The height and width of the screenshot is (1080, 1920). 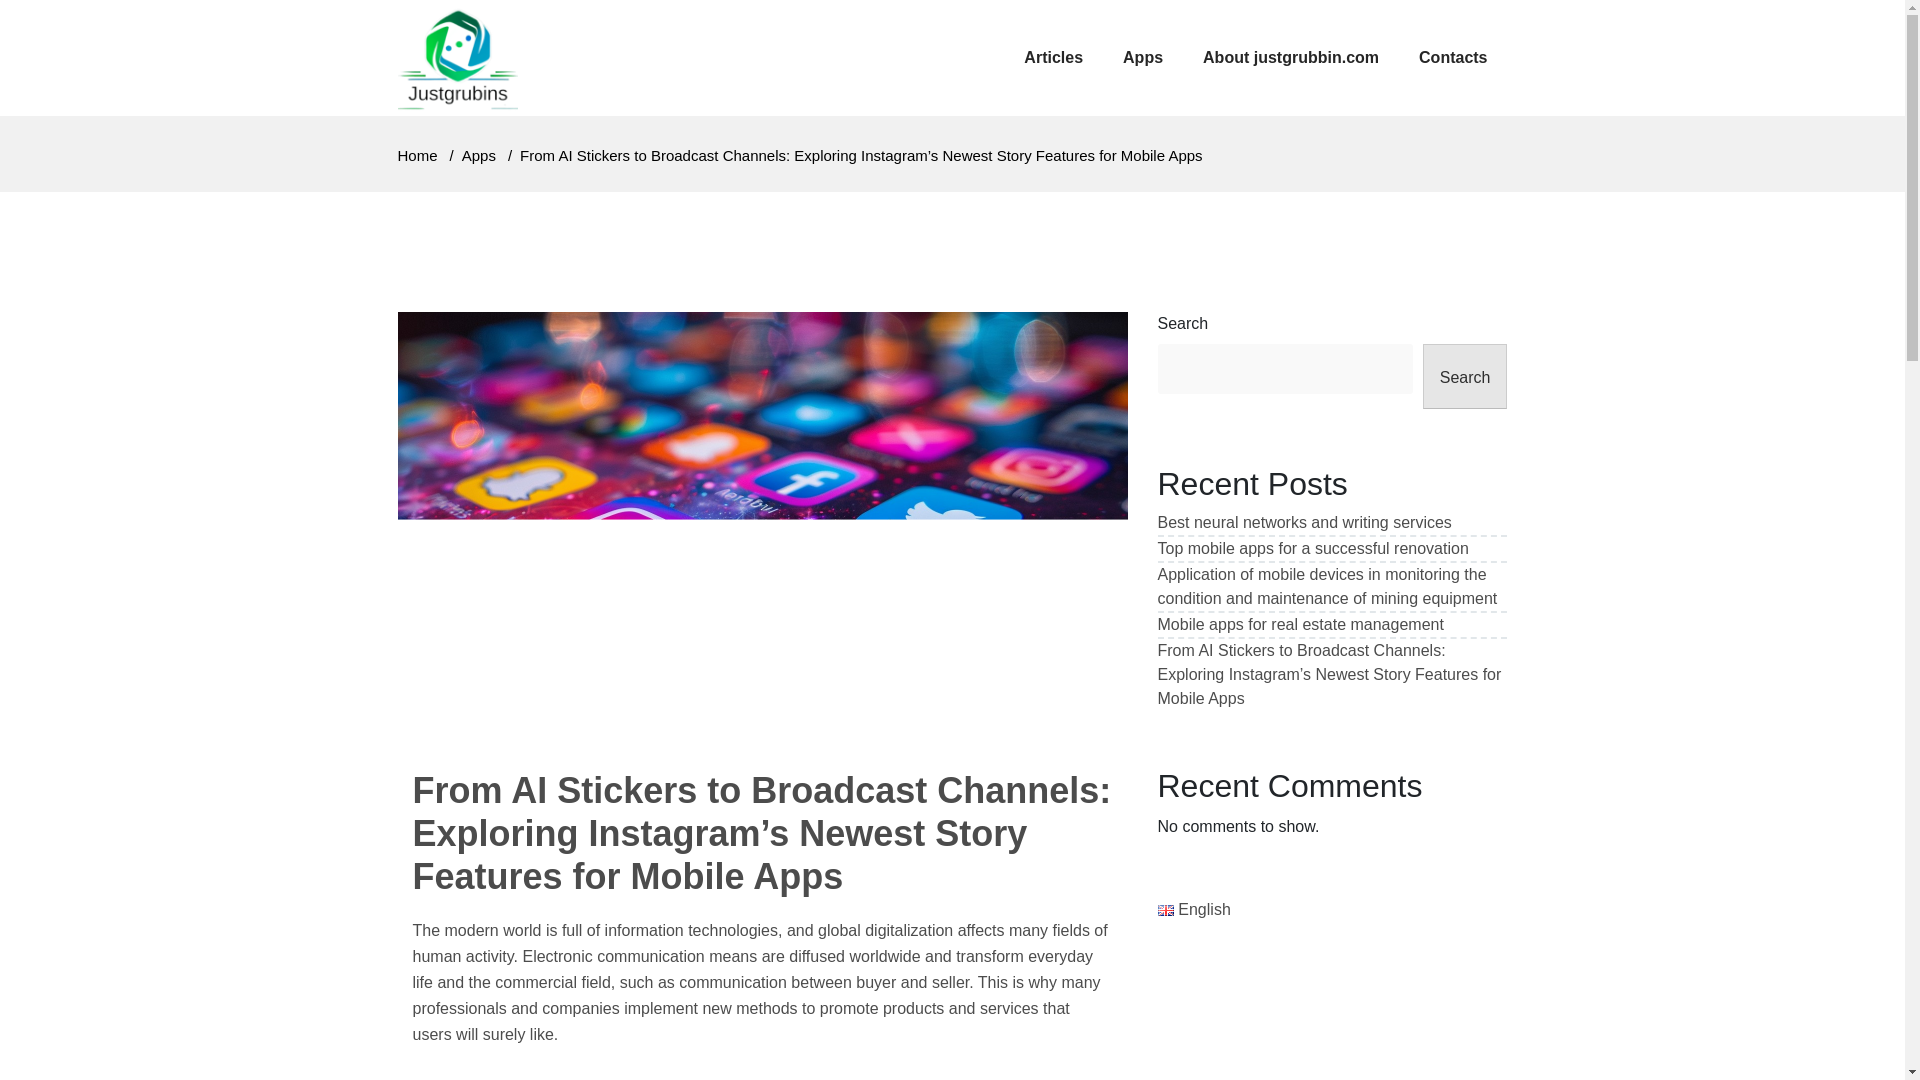 What do you see at coordinates (1464, 376) in the screenshot?
I see `Search` at bounding box center [1464, 376].